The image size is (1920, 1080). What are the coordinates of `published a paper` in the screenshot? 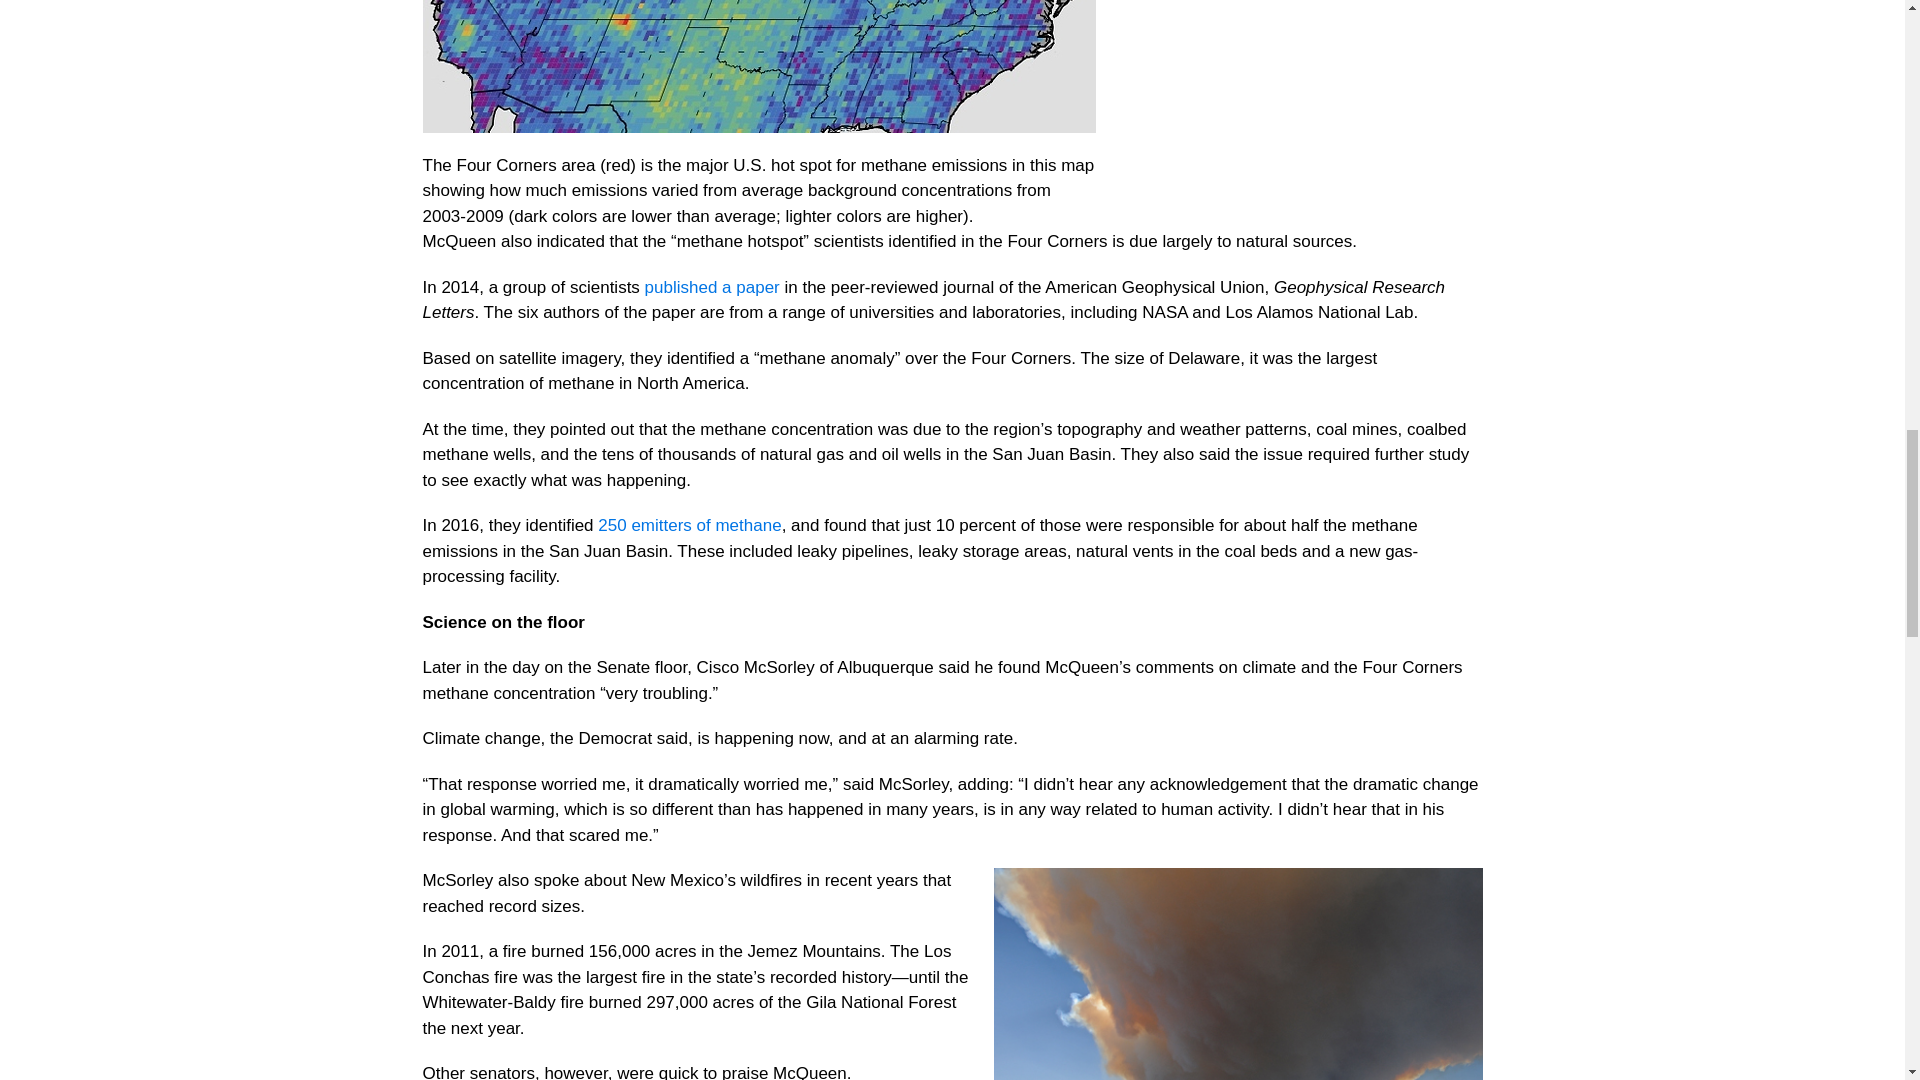 It's located at (712, 287).